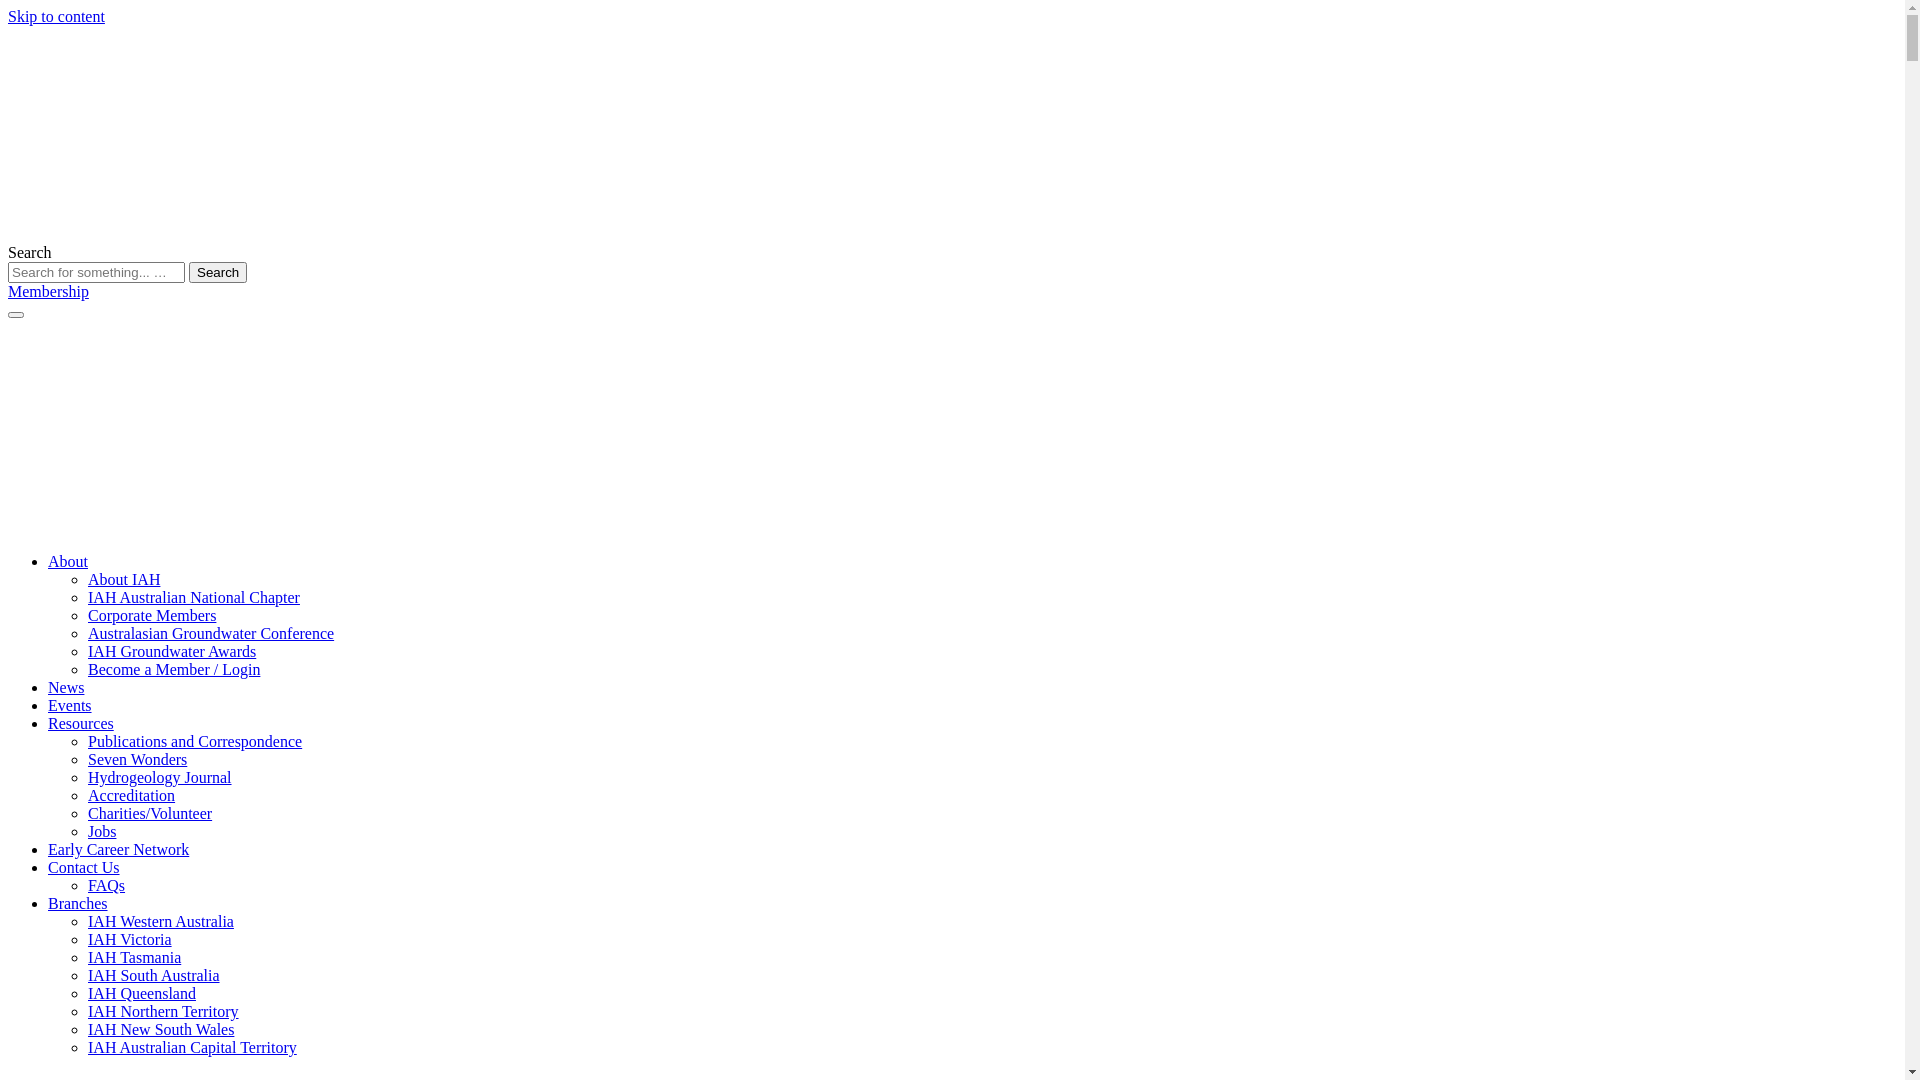 The width and height of the screenshot is (1920, 1080). I want to click on IAH Tasmania, so click(134, 958).